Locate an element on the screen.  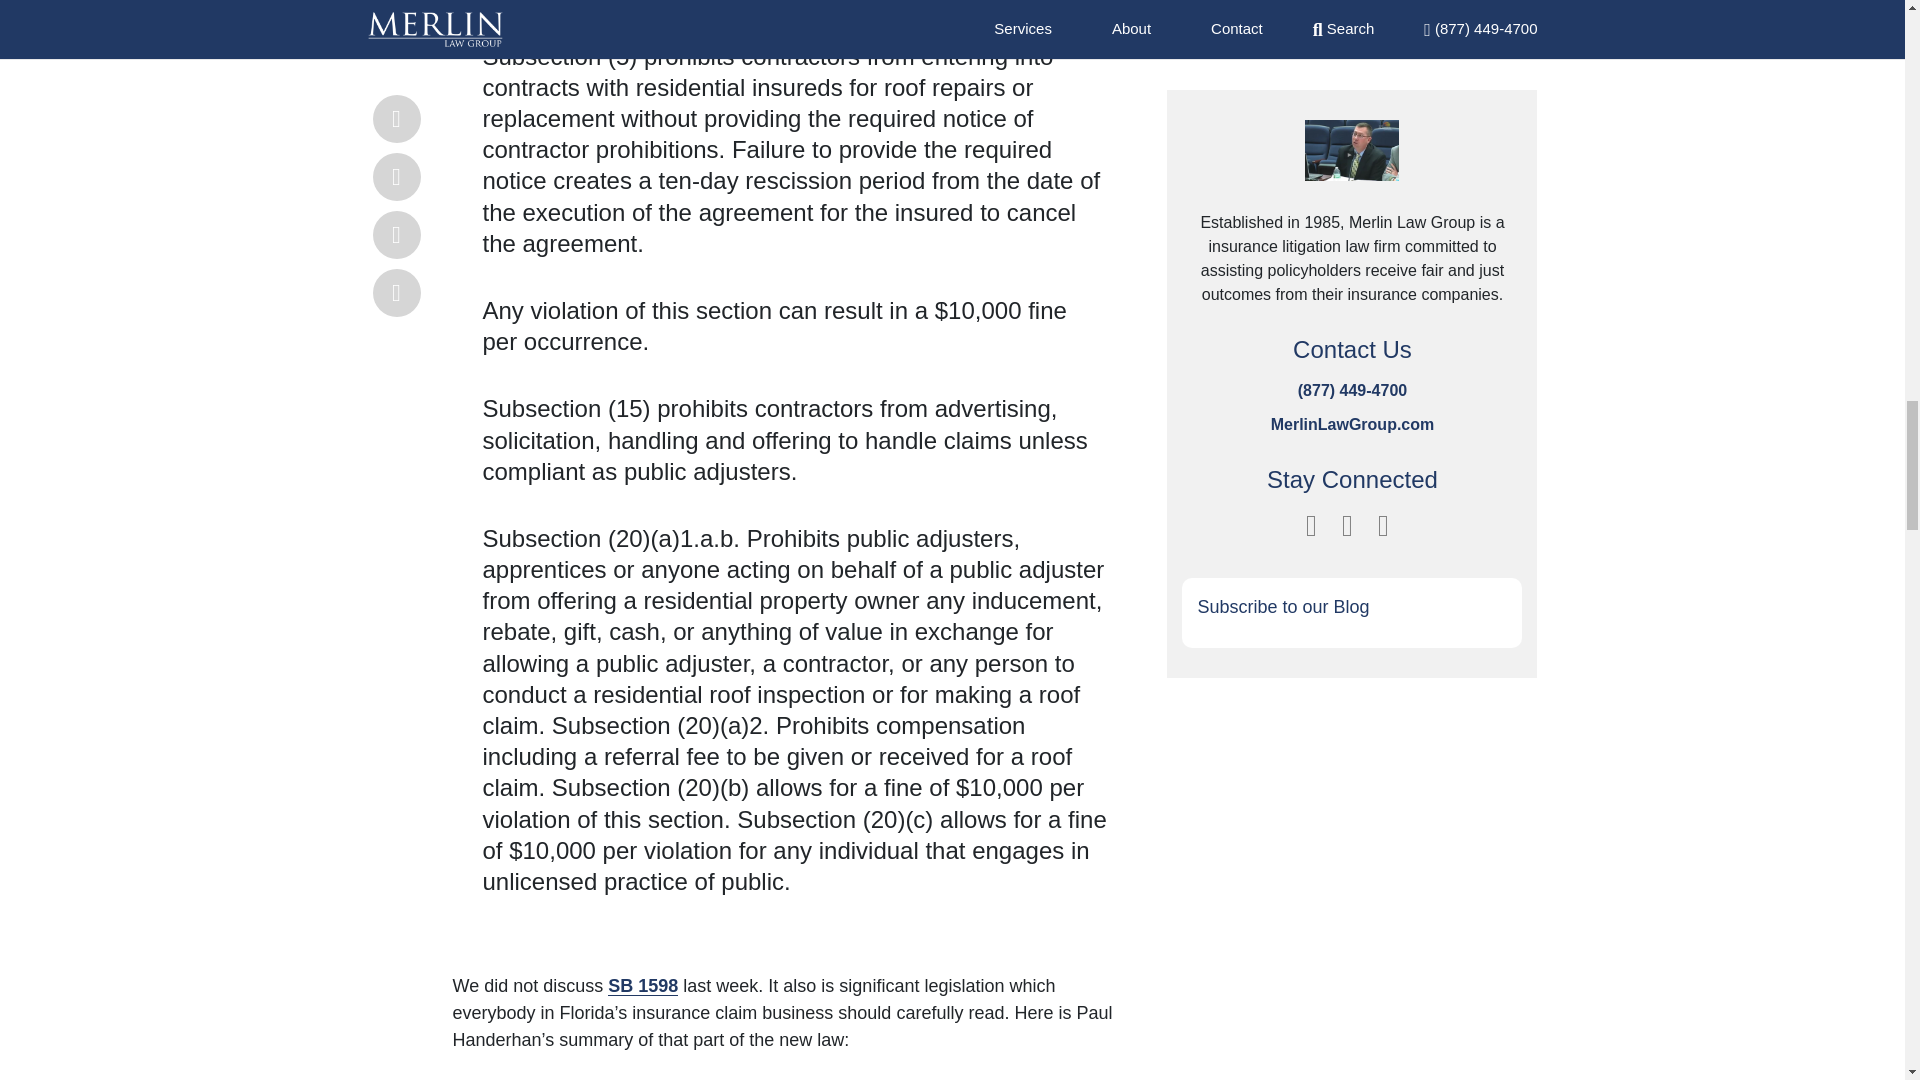
SB 1598 is located at coordinates (642, 986).